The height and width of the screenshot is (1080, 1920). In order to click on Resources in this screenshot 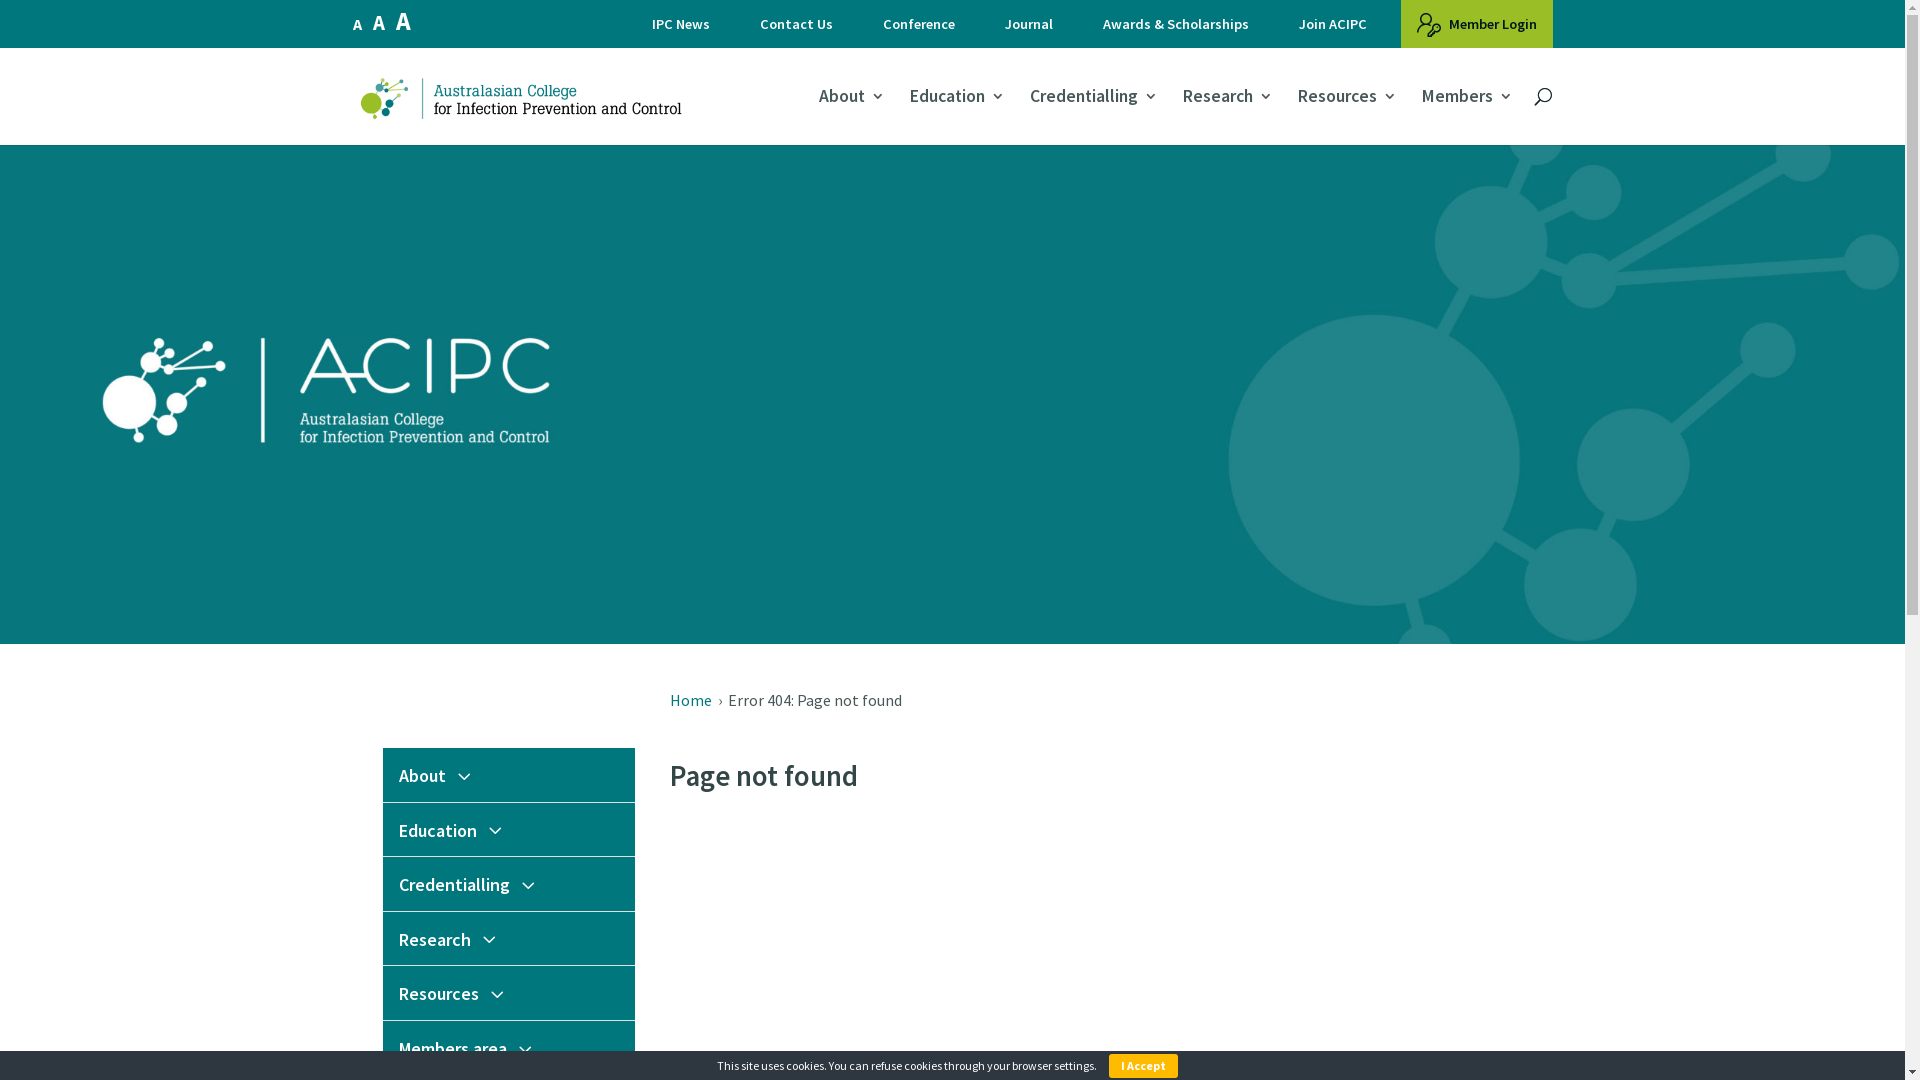, I will do `click(508, 993)`.